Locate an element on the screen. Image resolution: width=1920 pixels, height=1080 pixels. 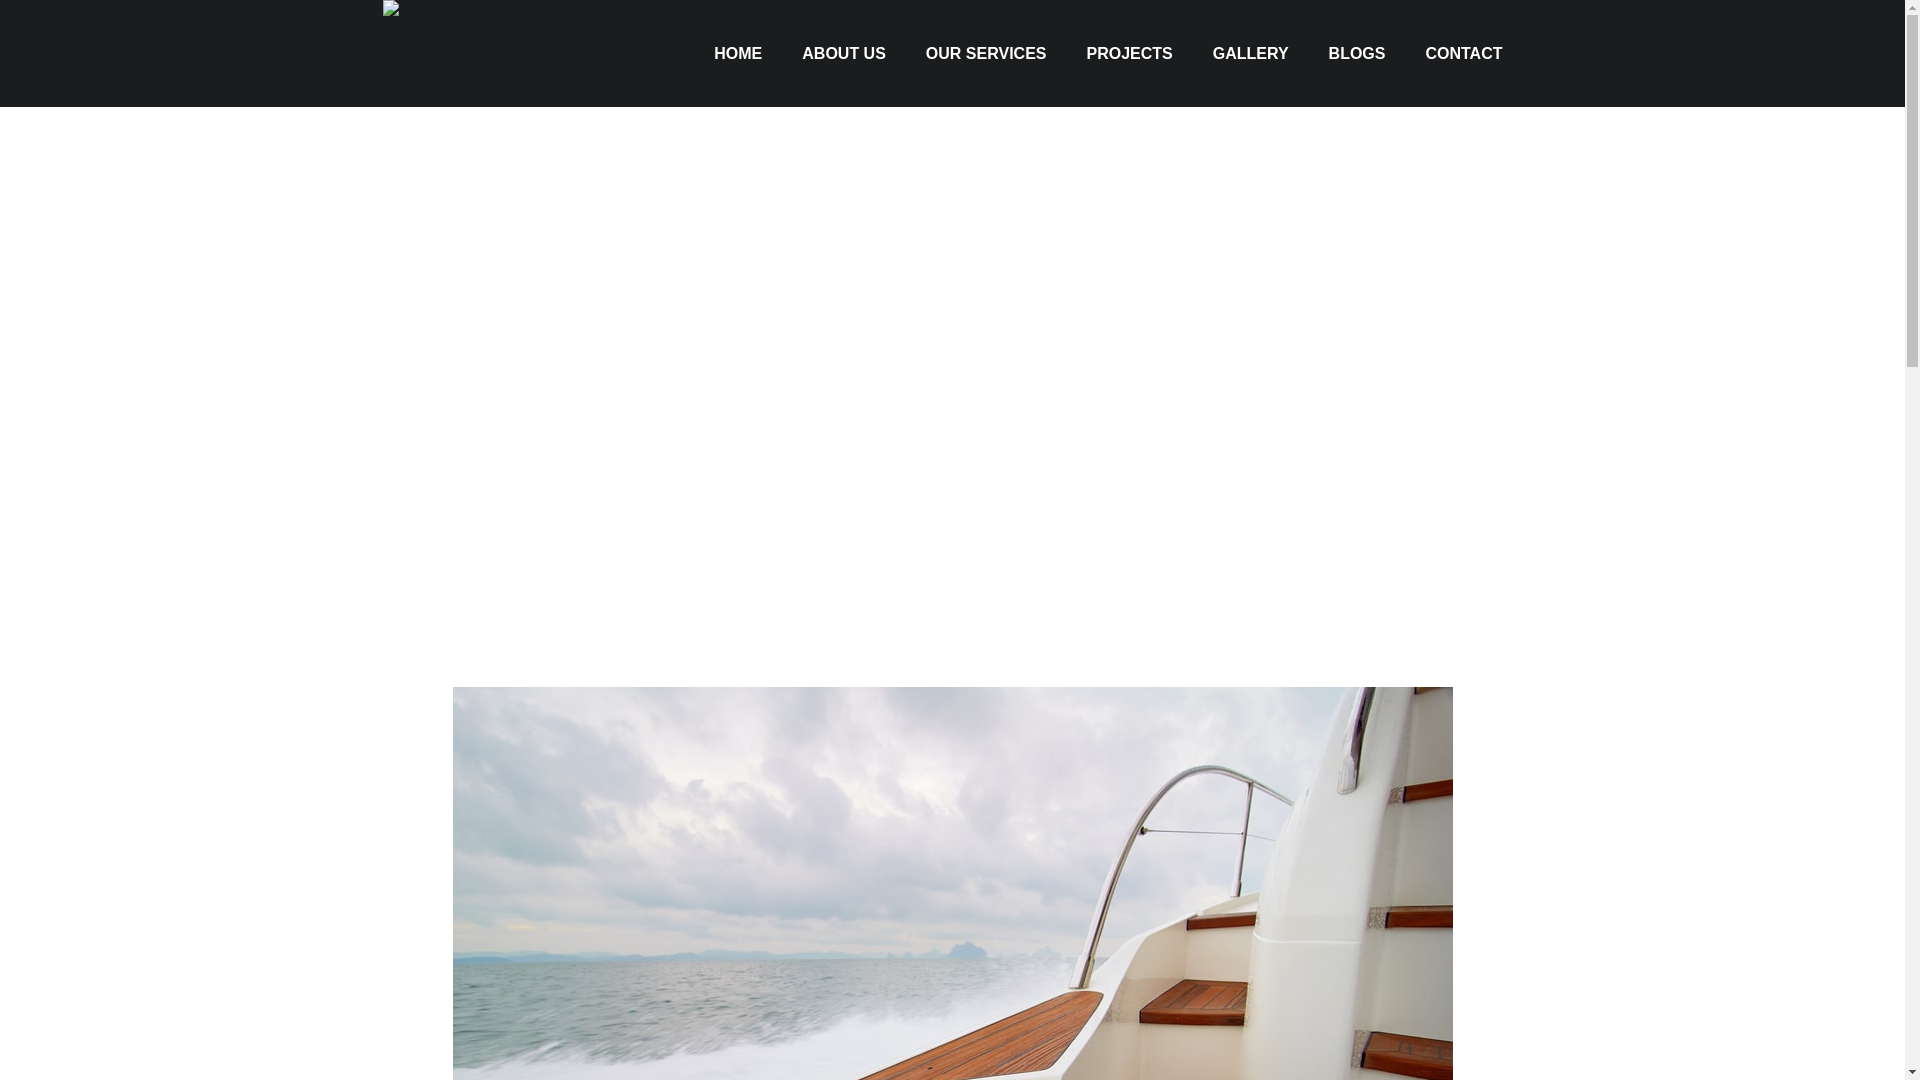
HOME is located at coordinates (737, 54).